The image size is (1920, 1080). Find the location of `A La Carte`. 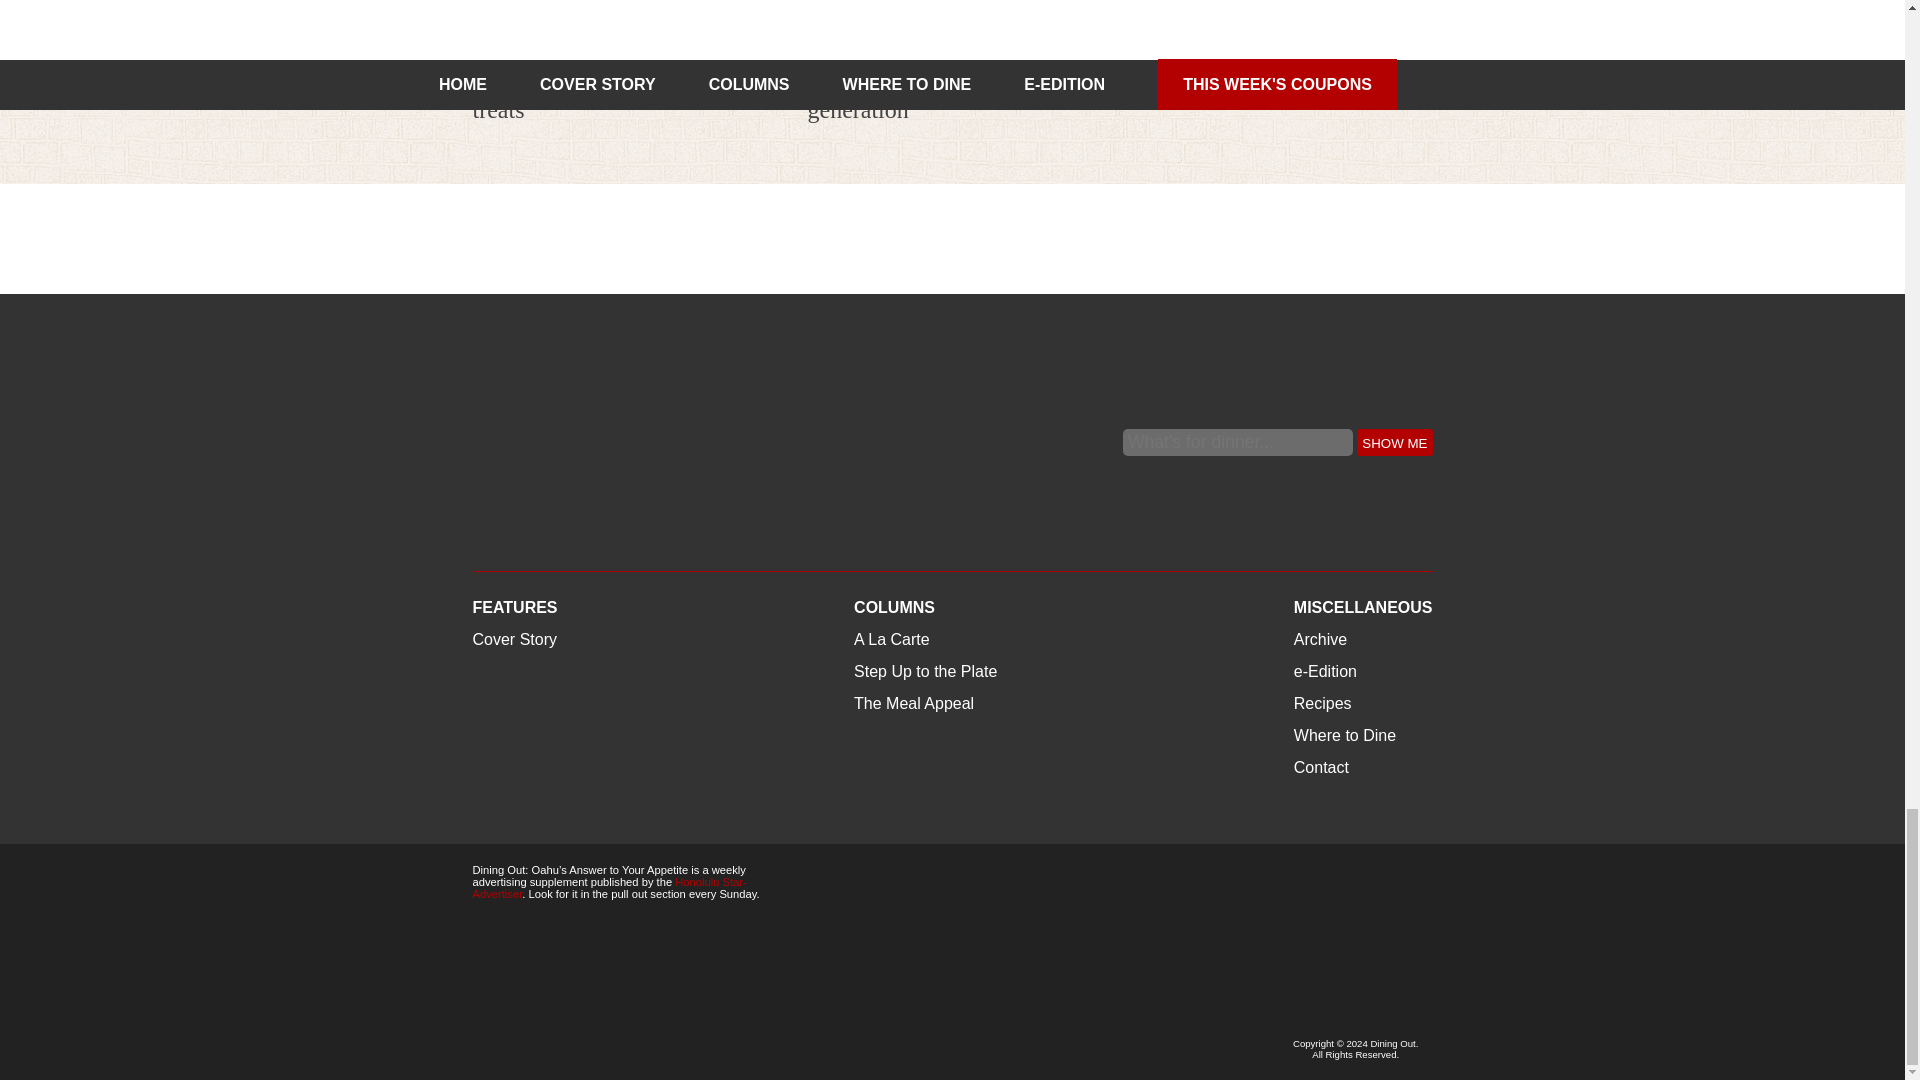

A La Carte is located at coordinates (846, 50).